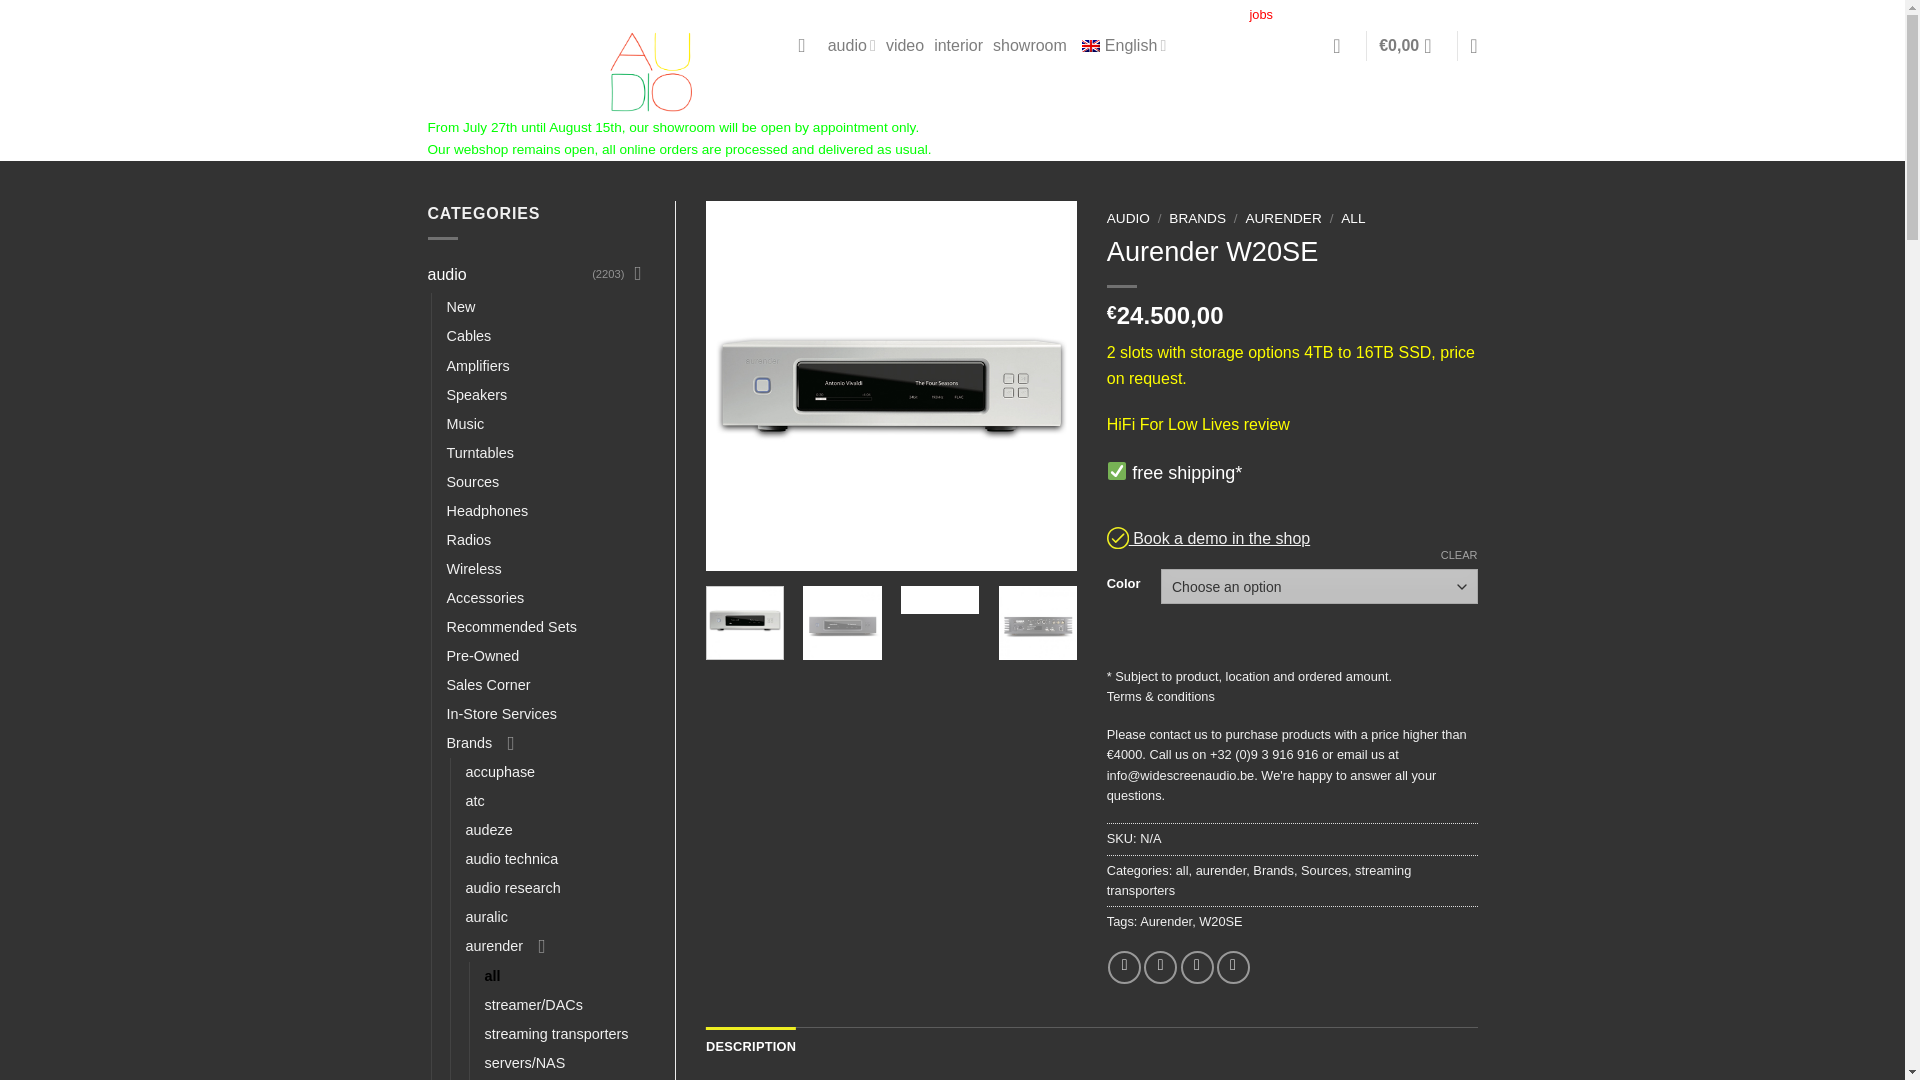 The image size is (1920, 1080). What do you see at coordinates (1122, 46) in the screenshot?
I see `English` at bounding box center [1122, 46].